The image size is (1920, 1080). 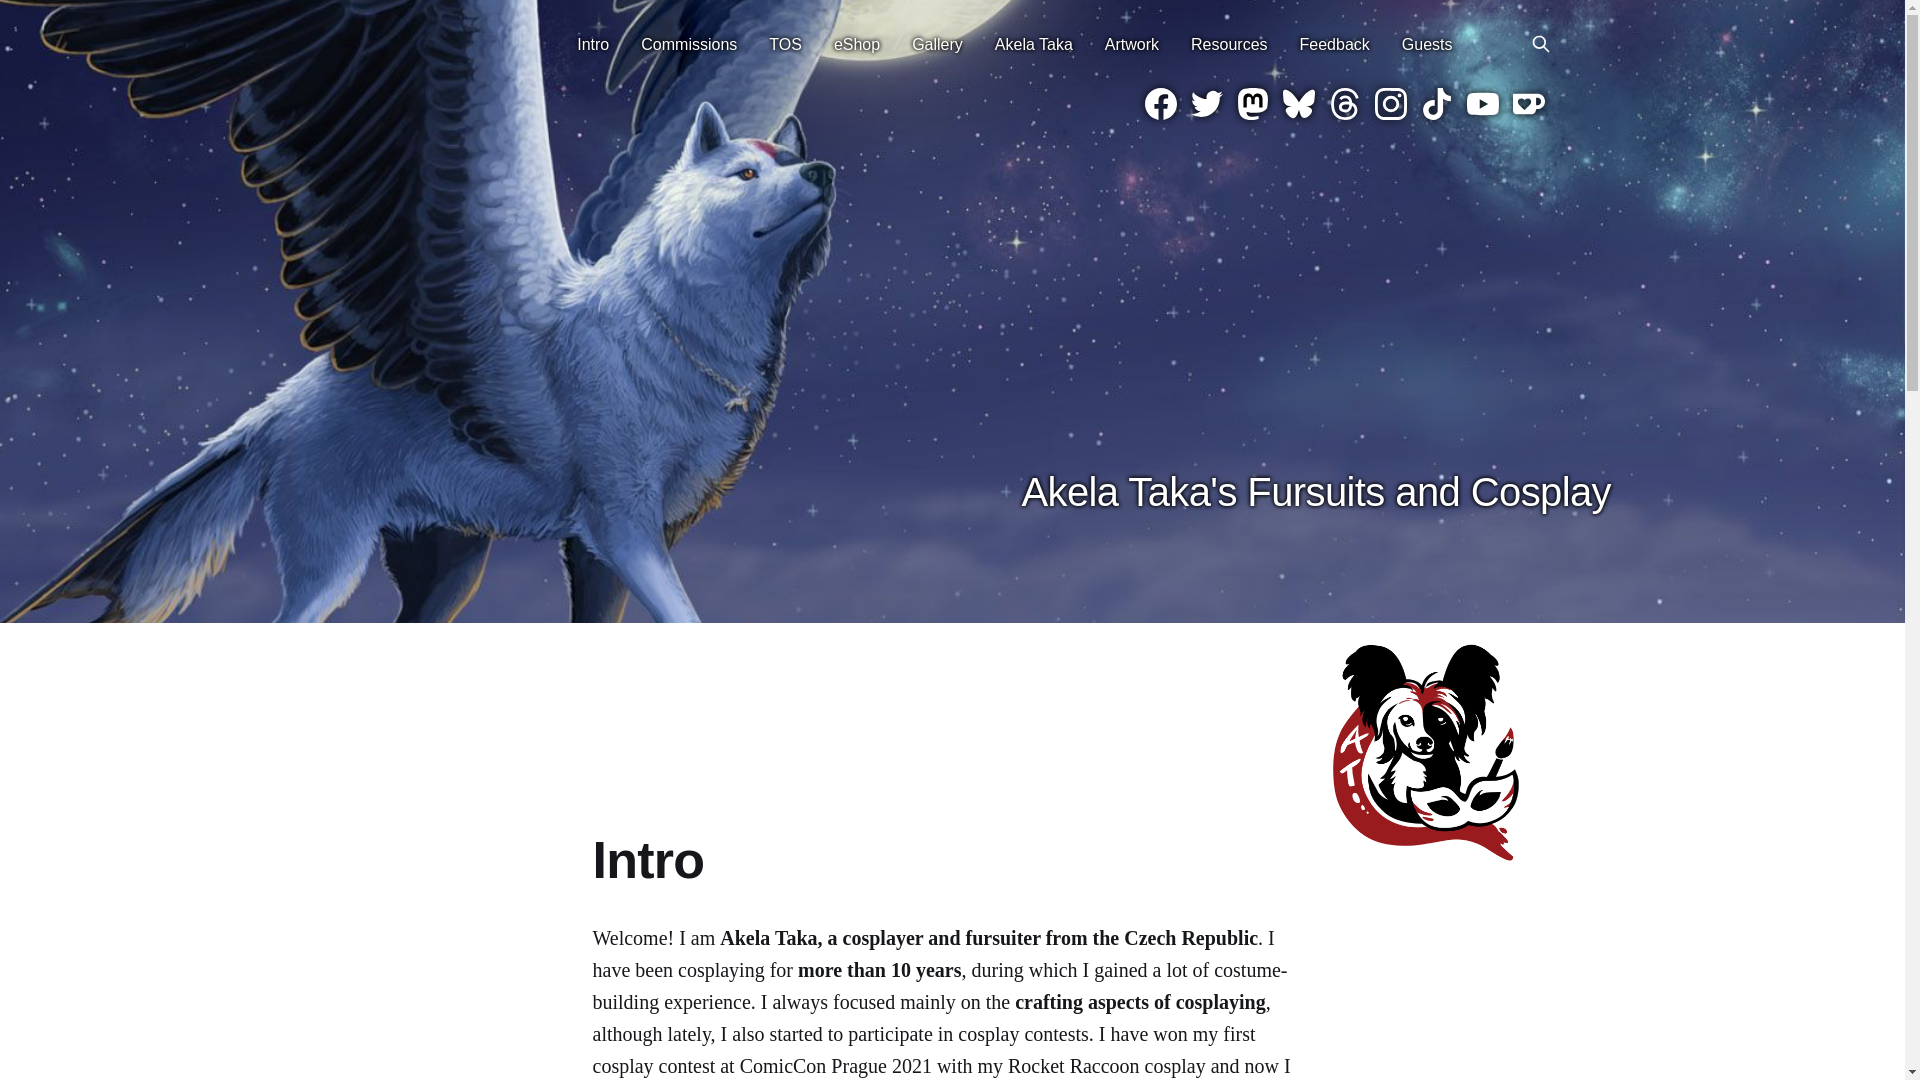 What do you see at coordinates (1206, 103) in the screenshot?
I see `Twitter` at bounding box center [1206, 103].